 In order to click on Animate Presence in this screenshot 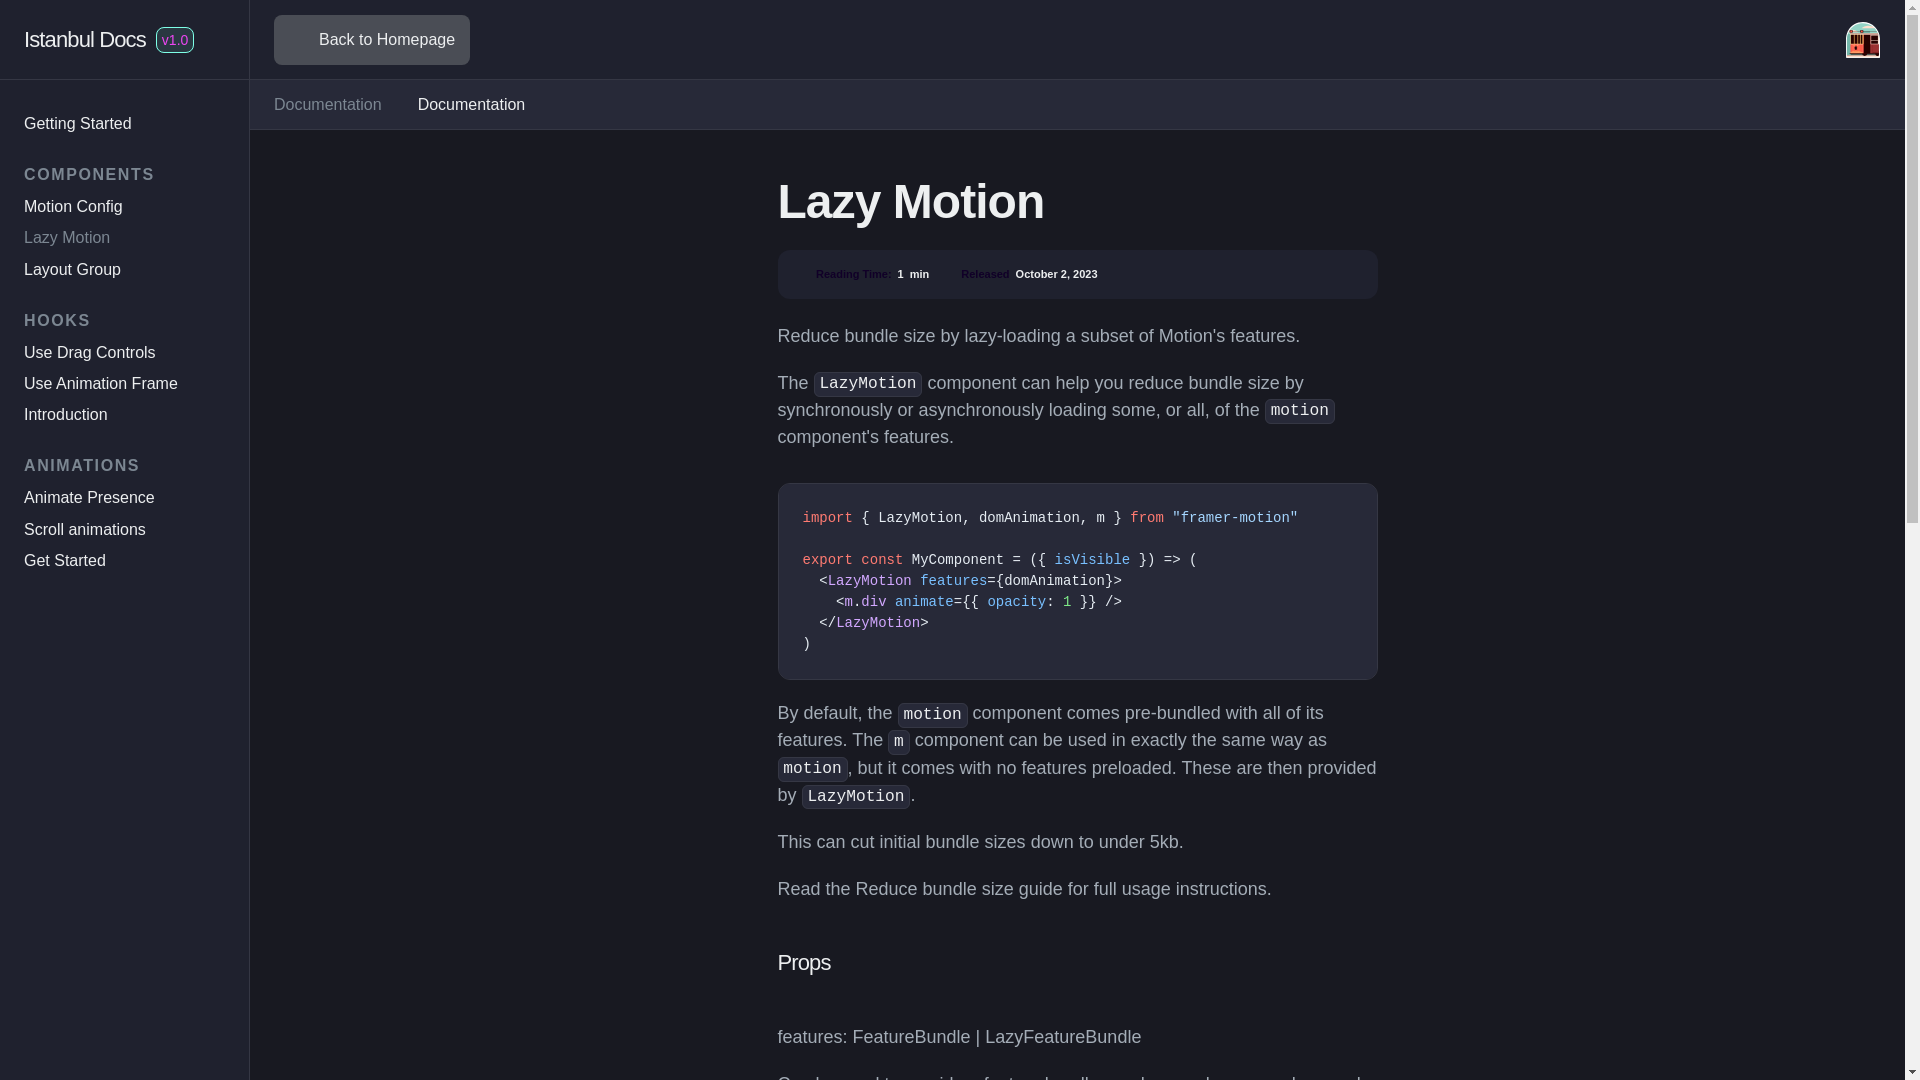, I will do `click(89, 498)`.